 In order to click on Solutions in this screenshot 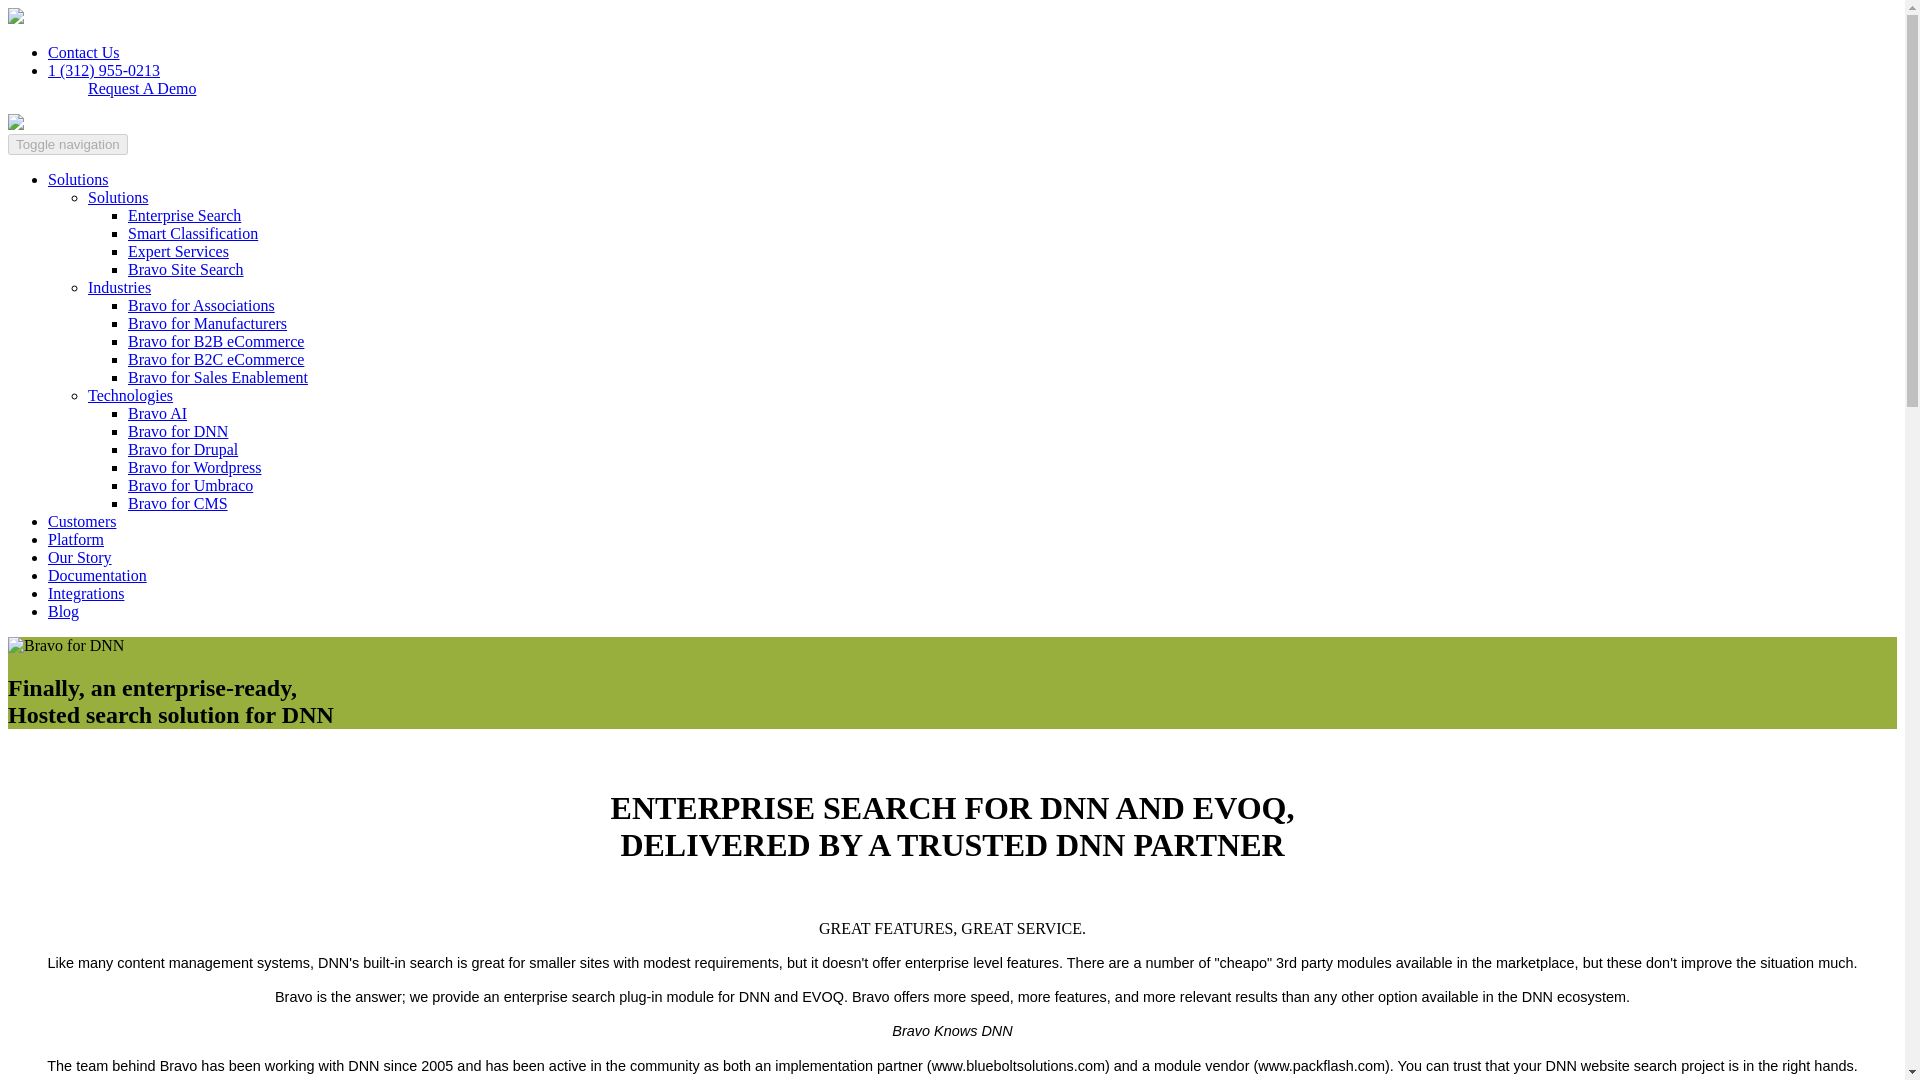, I will do `click(118, 198)`.